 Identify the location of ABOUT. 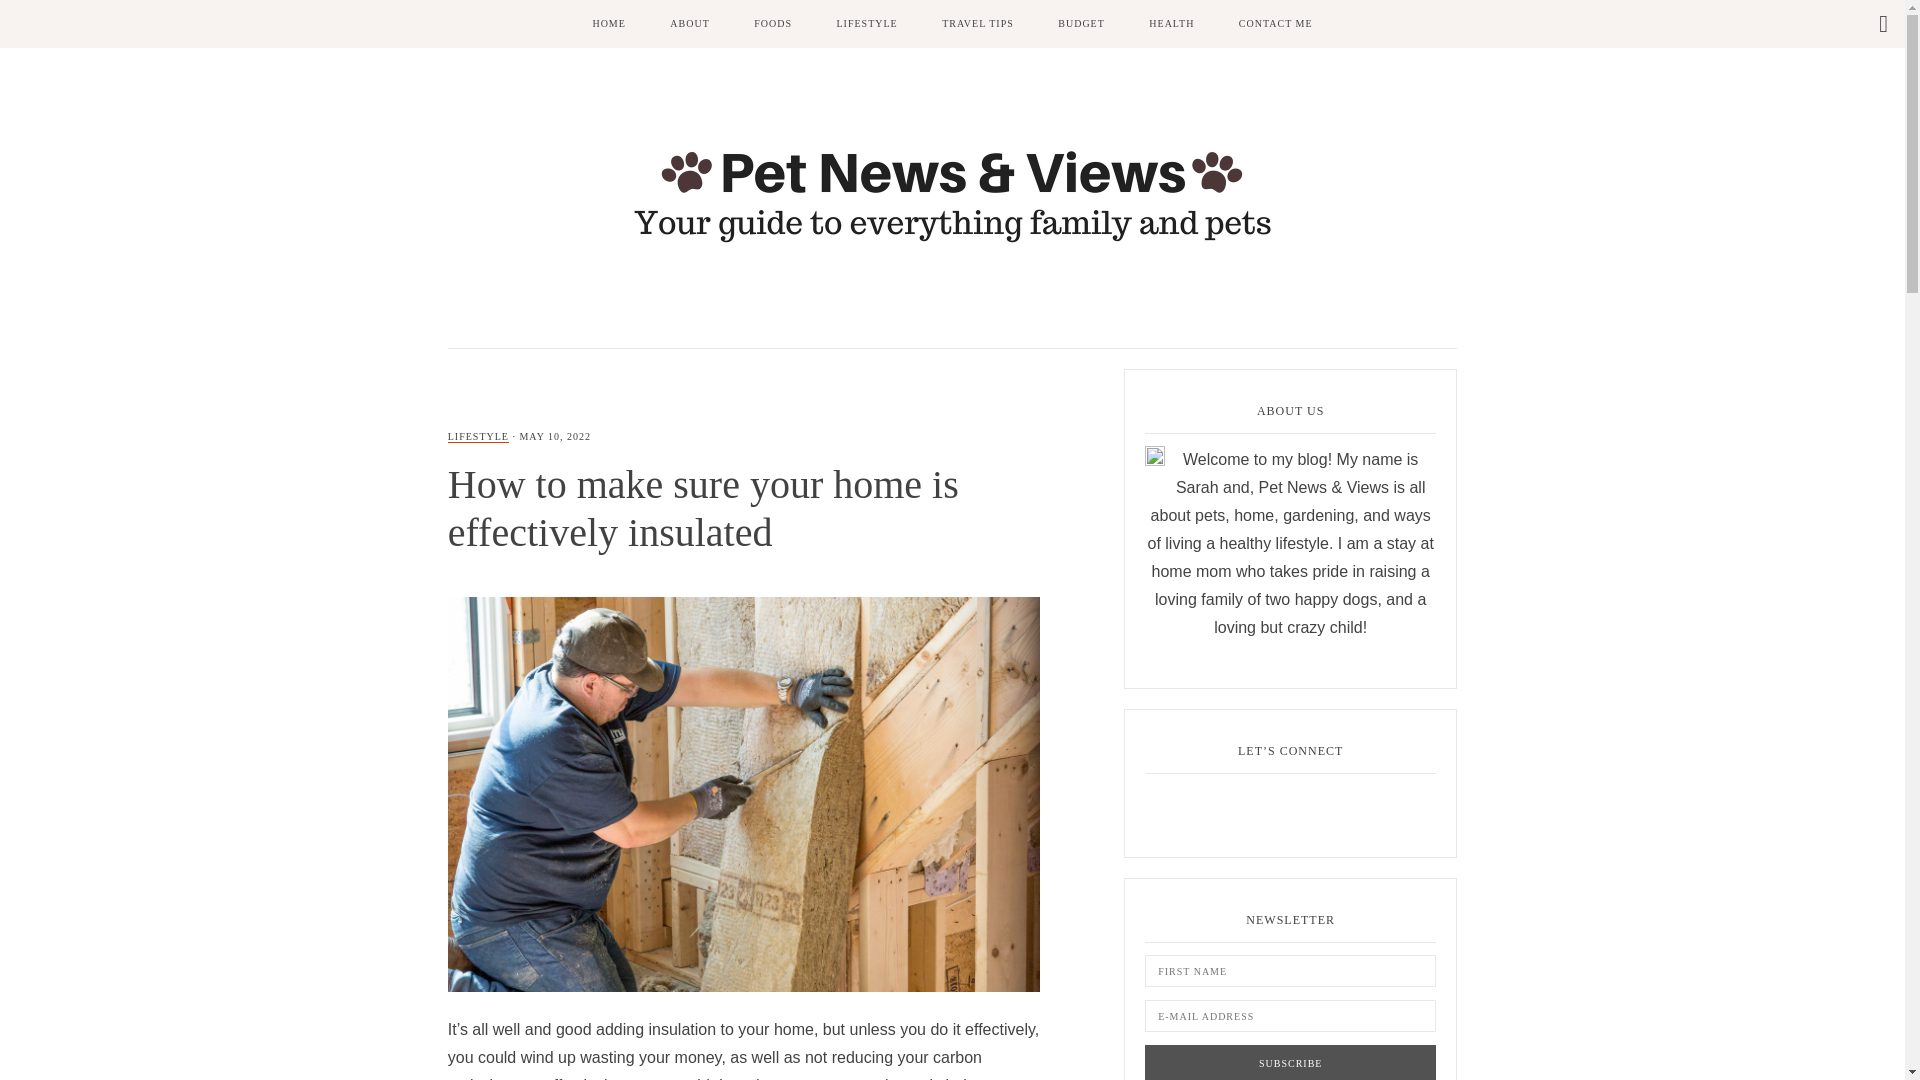
(690, 24).